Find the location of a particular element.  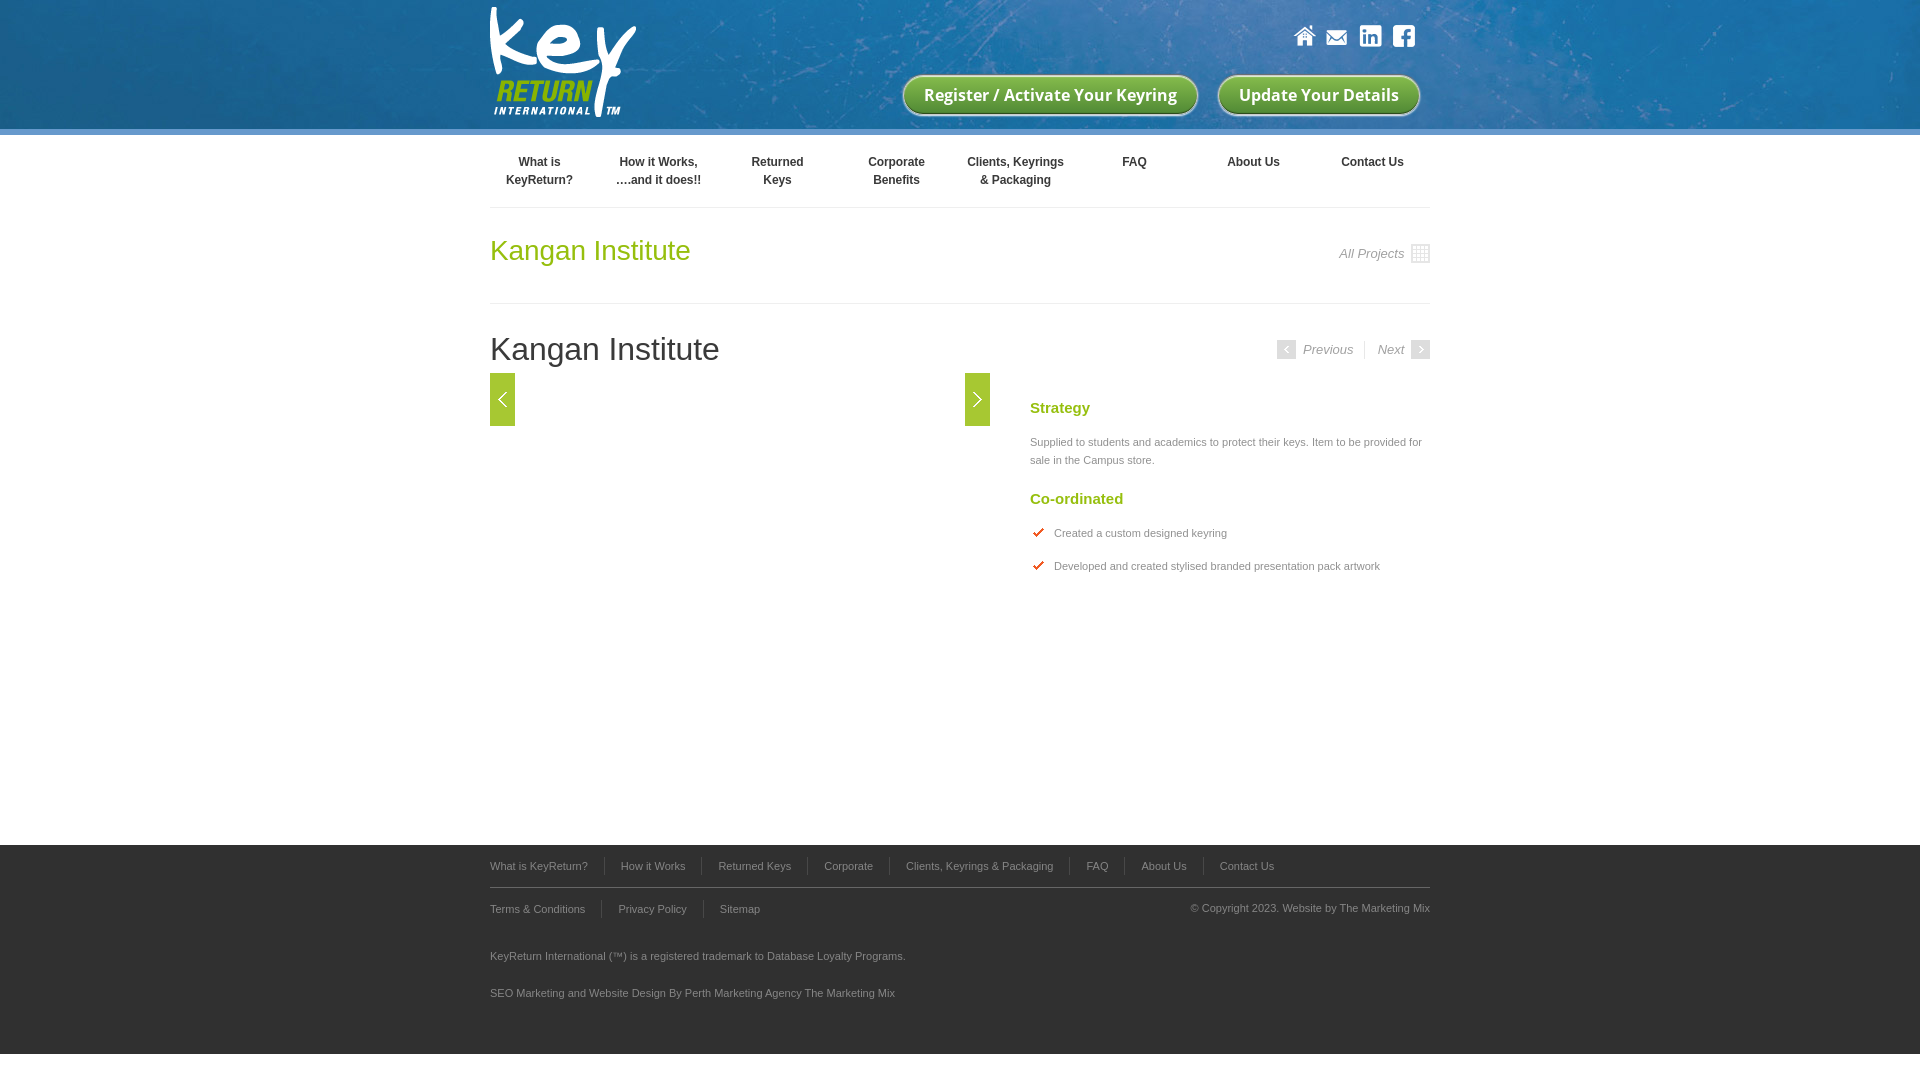

What is KeyReturn? is located at coordinates (546, 866).